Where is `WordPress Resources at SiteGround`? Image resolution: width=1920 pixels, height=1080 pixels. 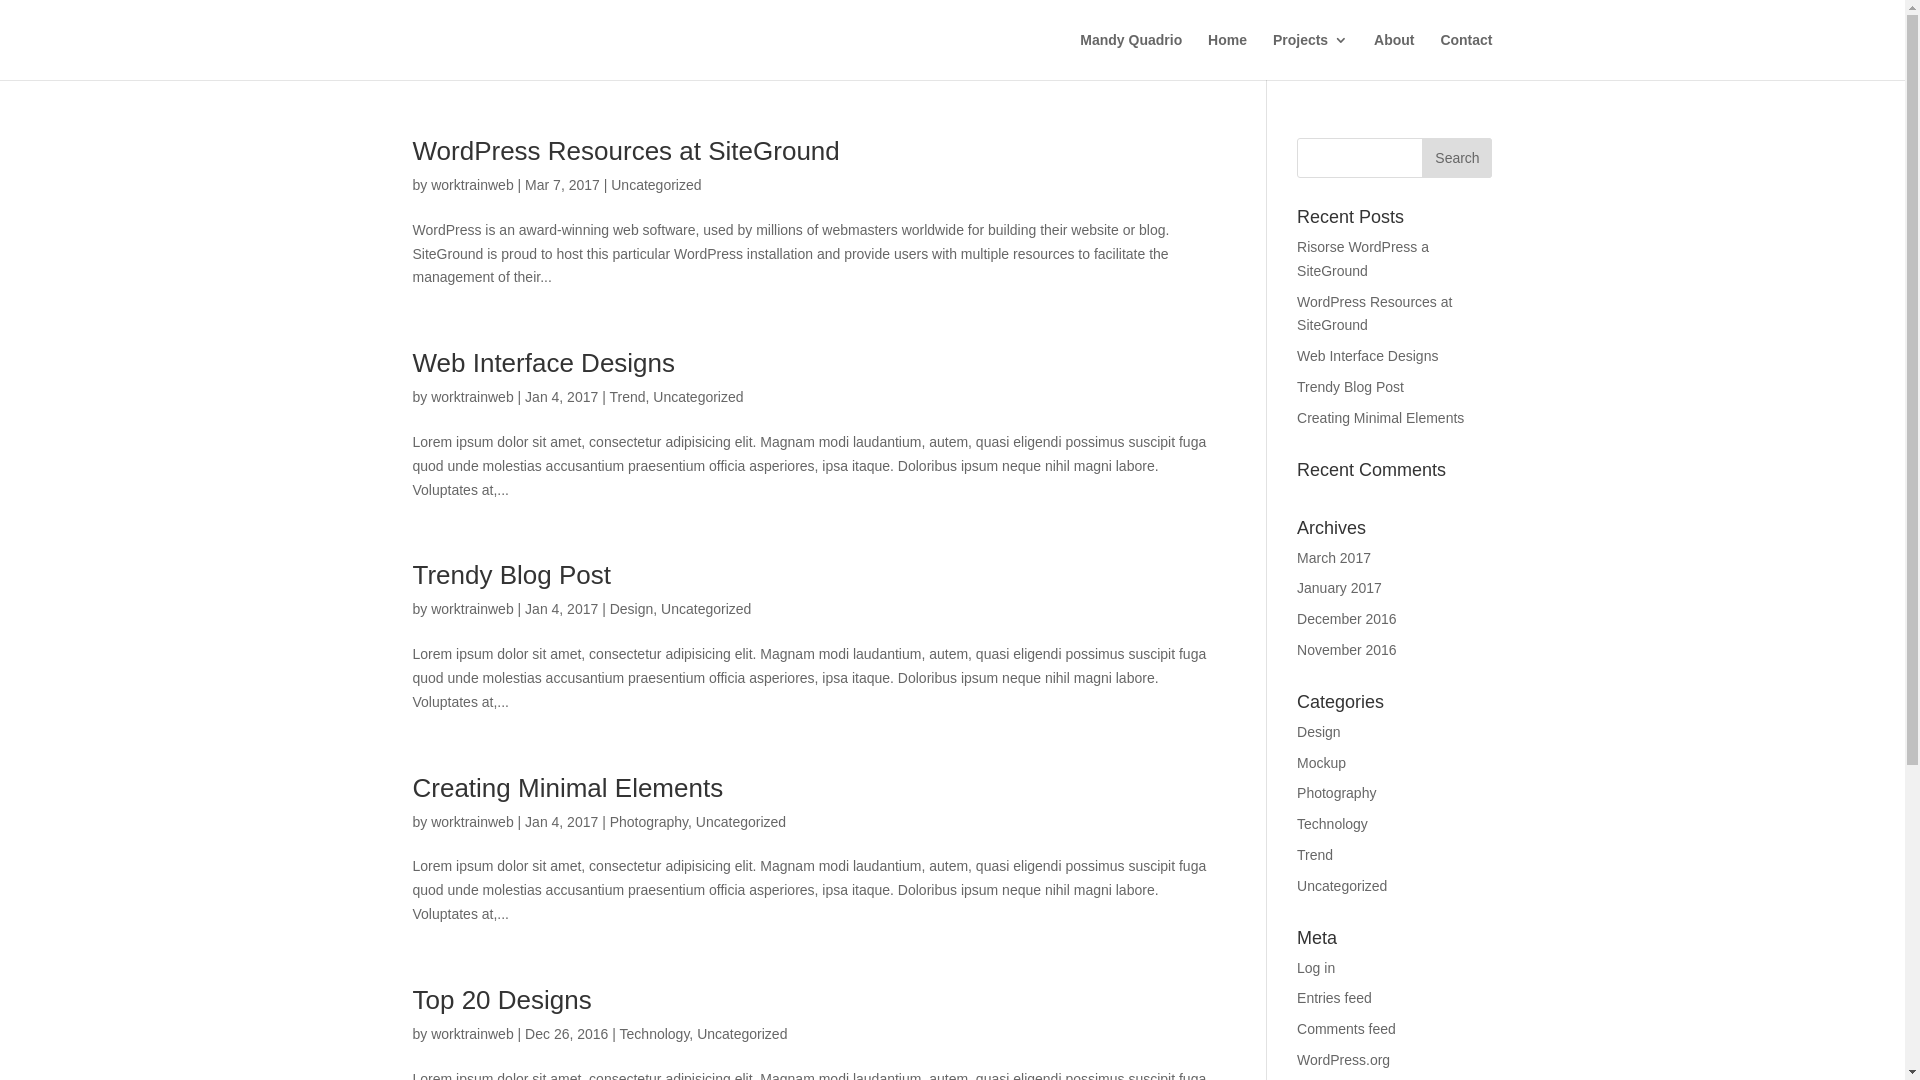
WordPress Resources at SiteGround is located at coordinates (626, 151).